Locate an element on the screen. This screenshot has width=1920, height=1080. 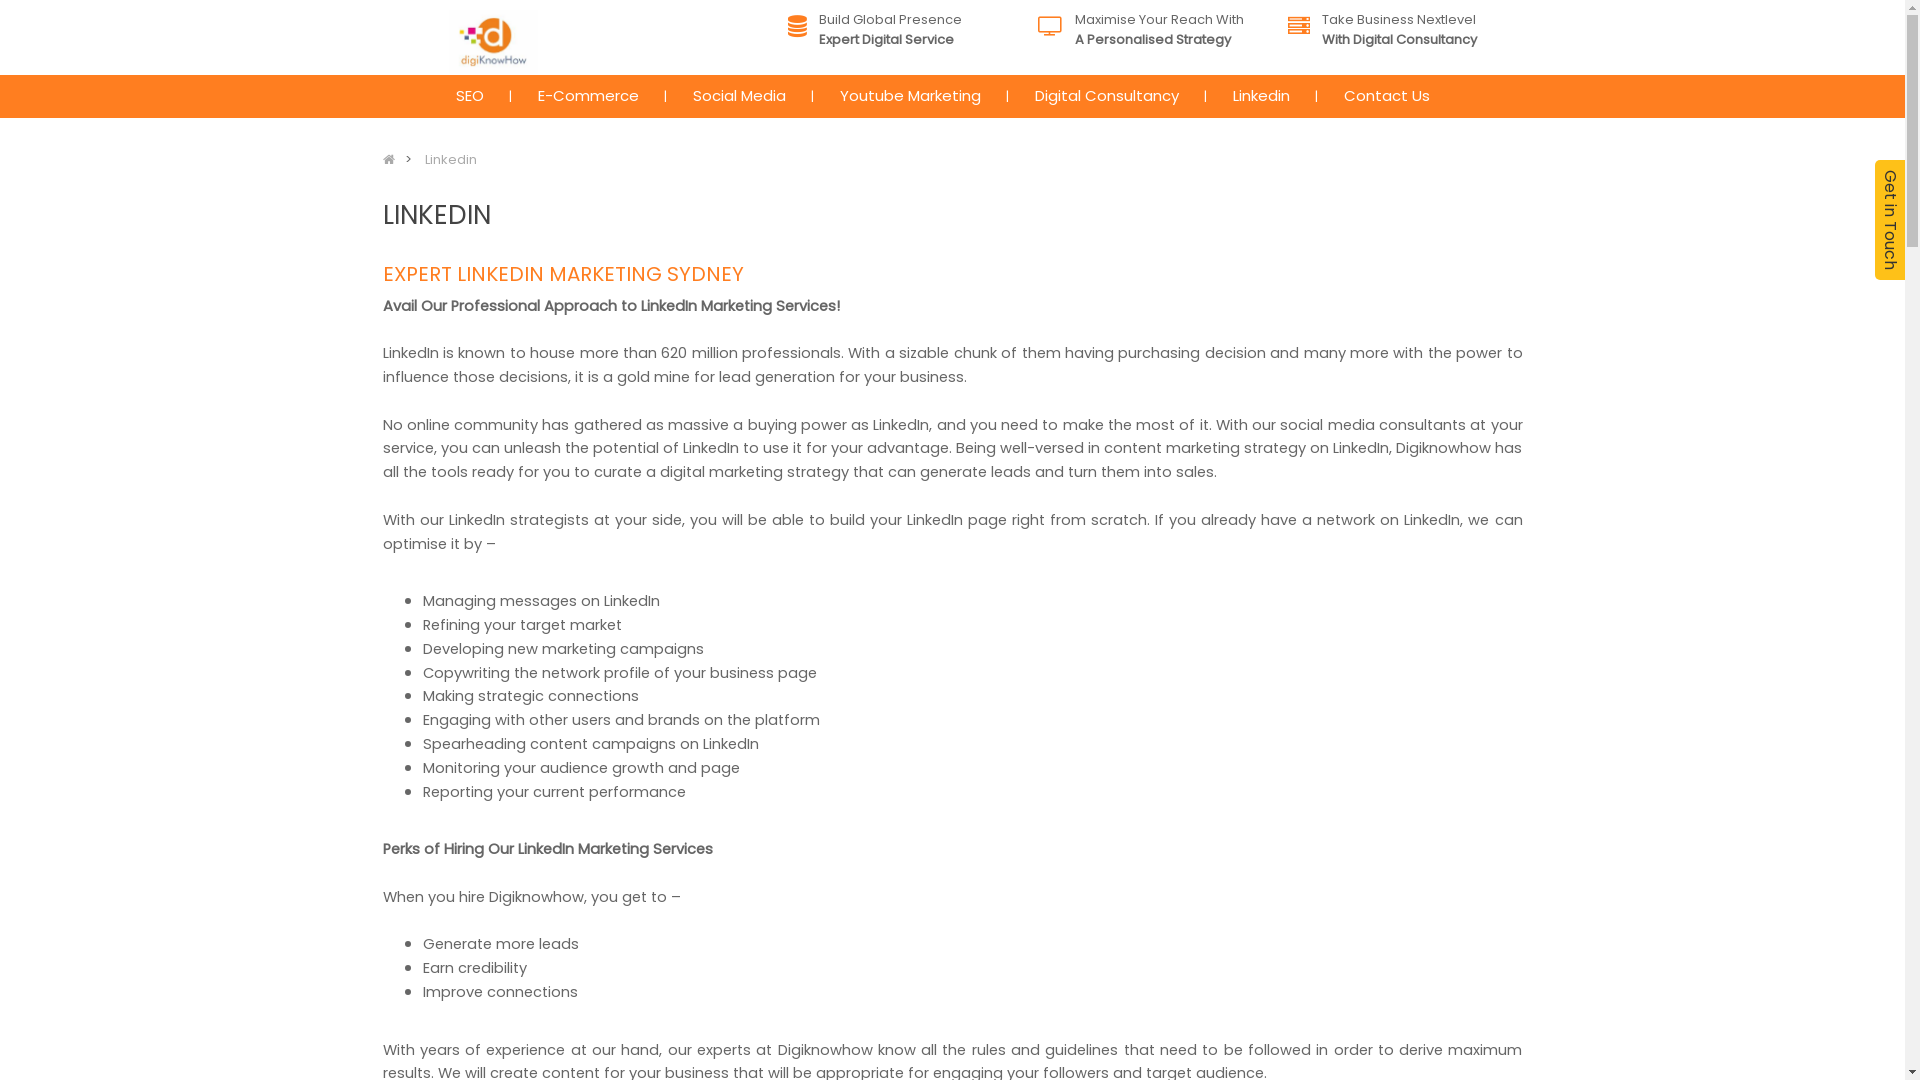
Social Media is located at coordinates (740, 96).